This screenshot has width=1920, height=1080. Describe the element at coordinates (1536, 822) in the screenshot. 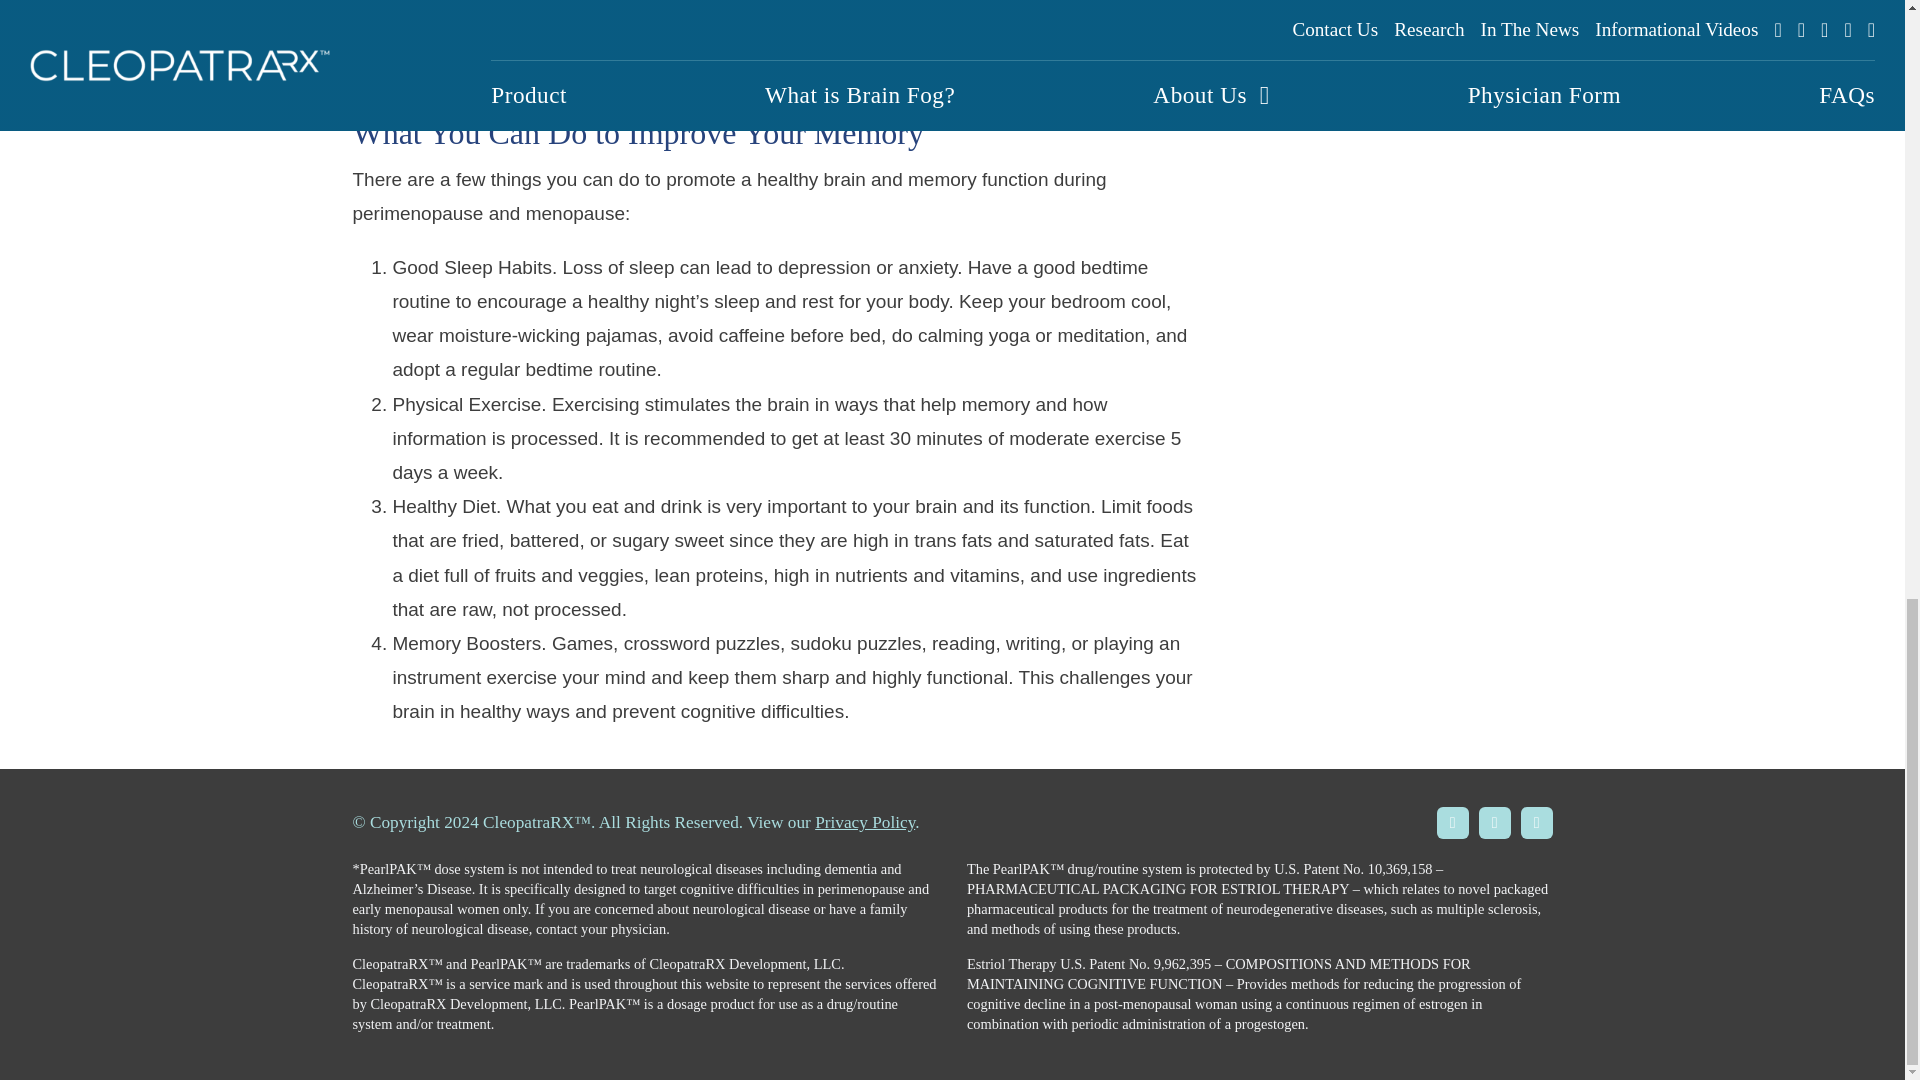

I see `LinkedIn` at that location.